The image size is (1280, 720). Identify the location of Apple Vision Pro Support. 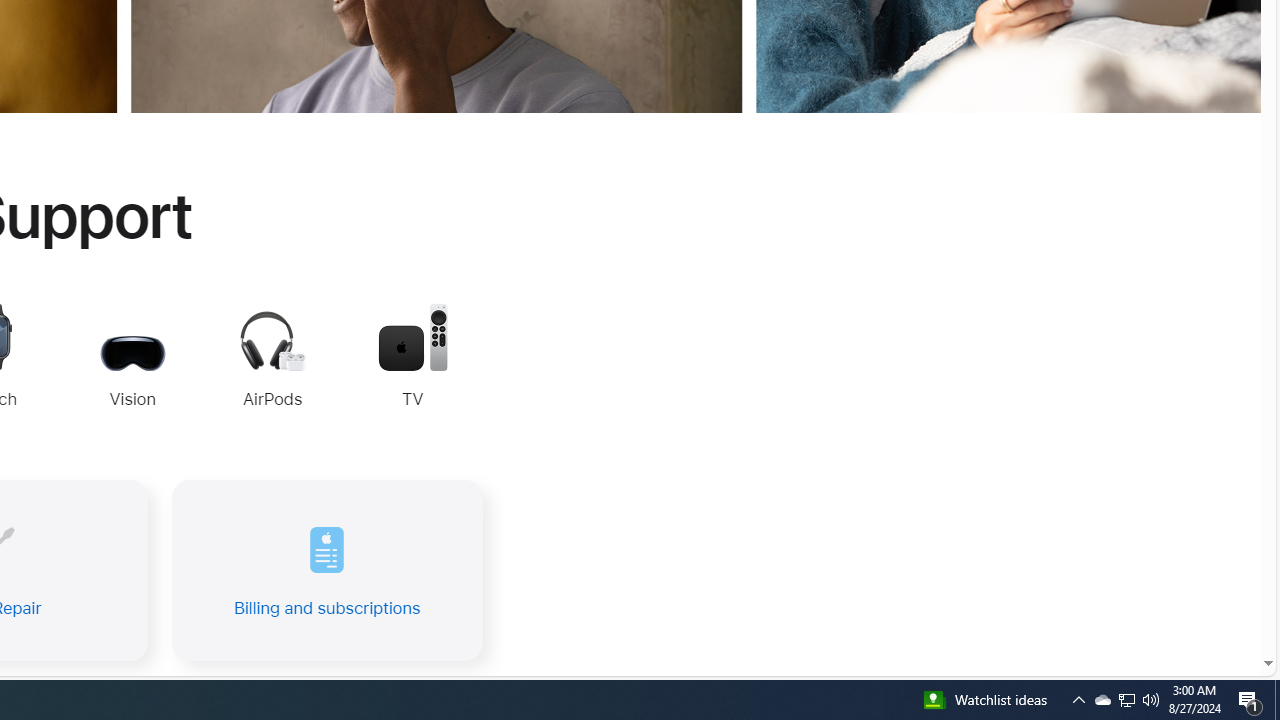
(132, 358).